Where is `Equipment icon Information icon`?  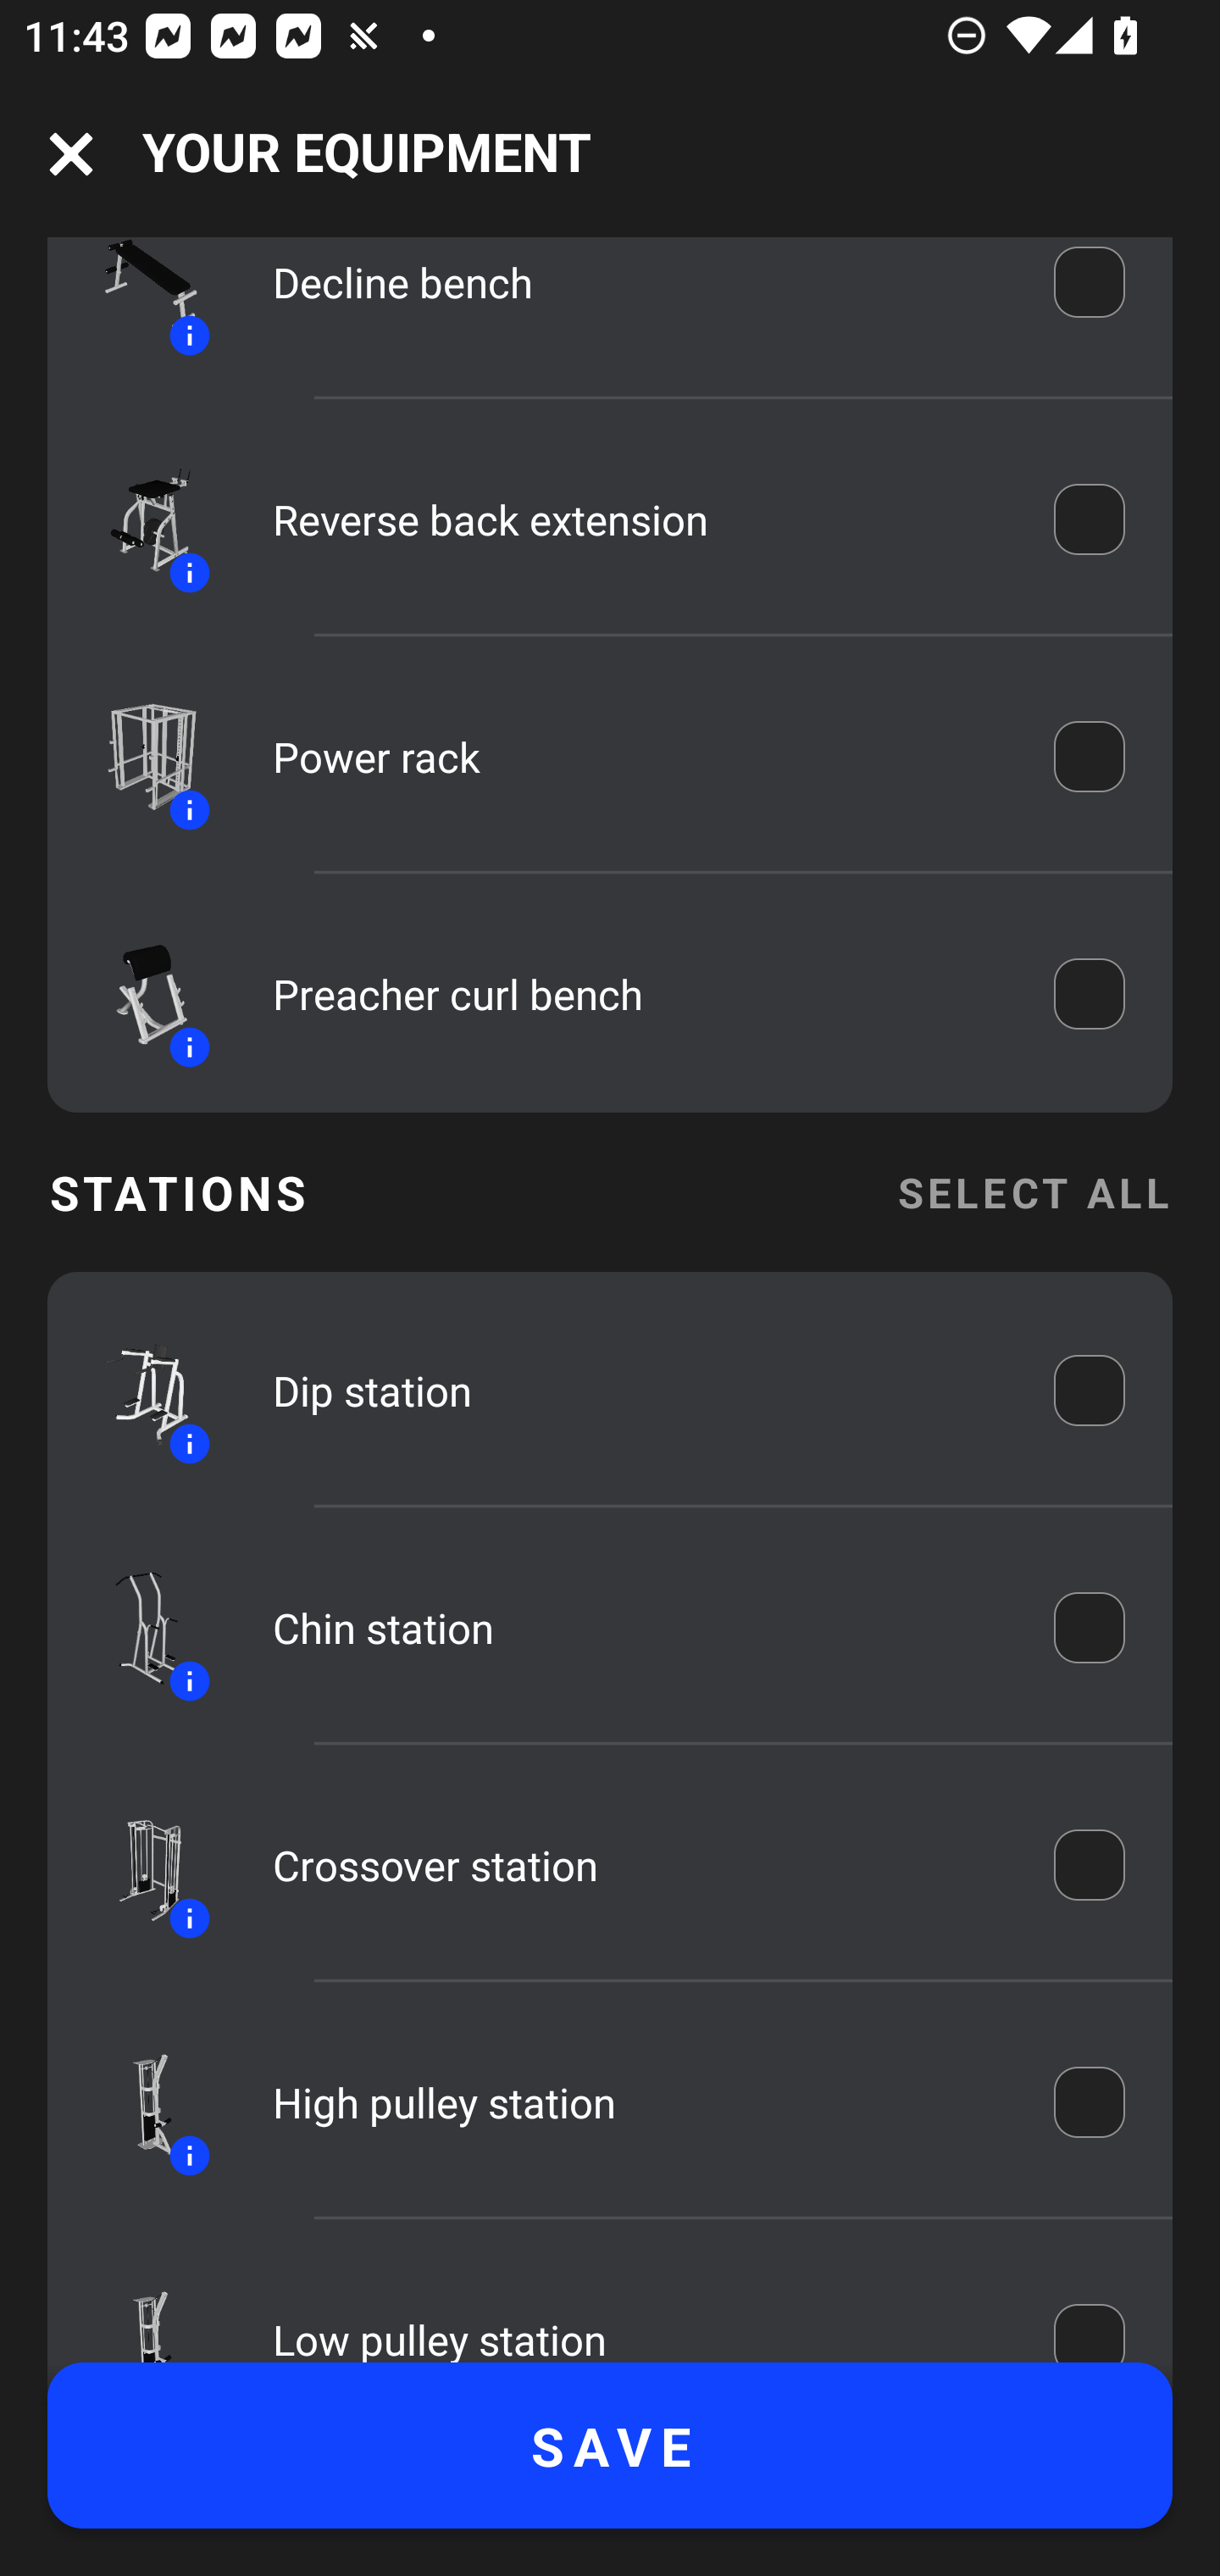
Equipment icon Information icon is located at coordinates (136, 993).